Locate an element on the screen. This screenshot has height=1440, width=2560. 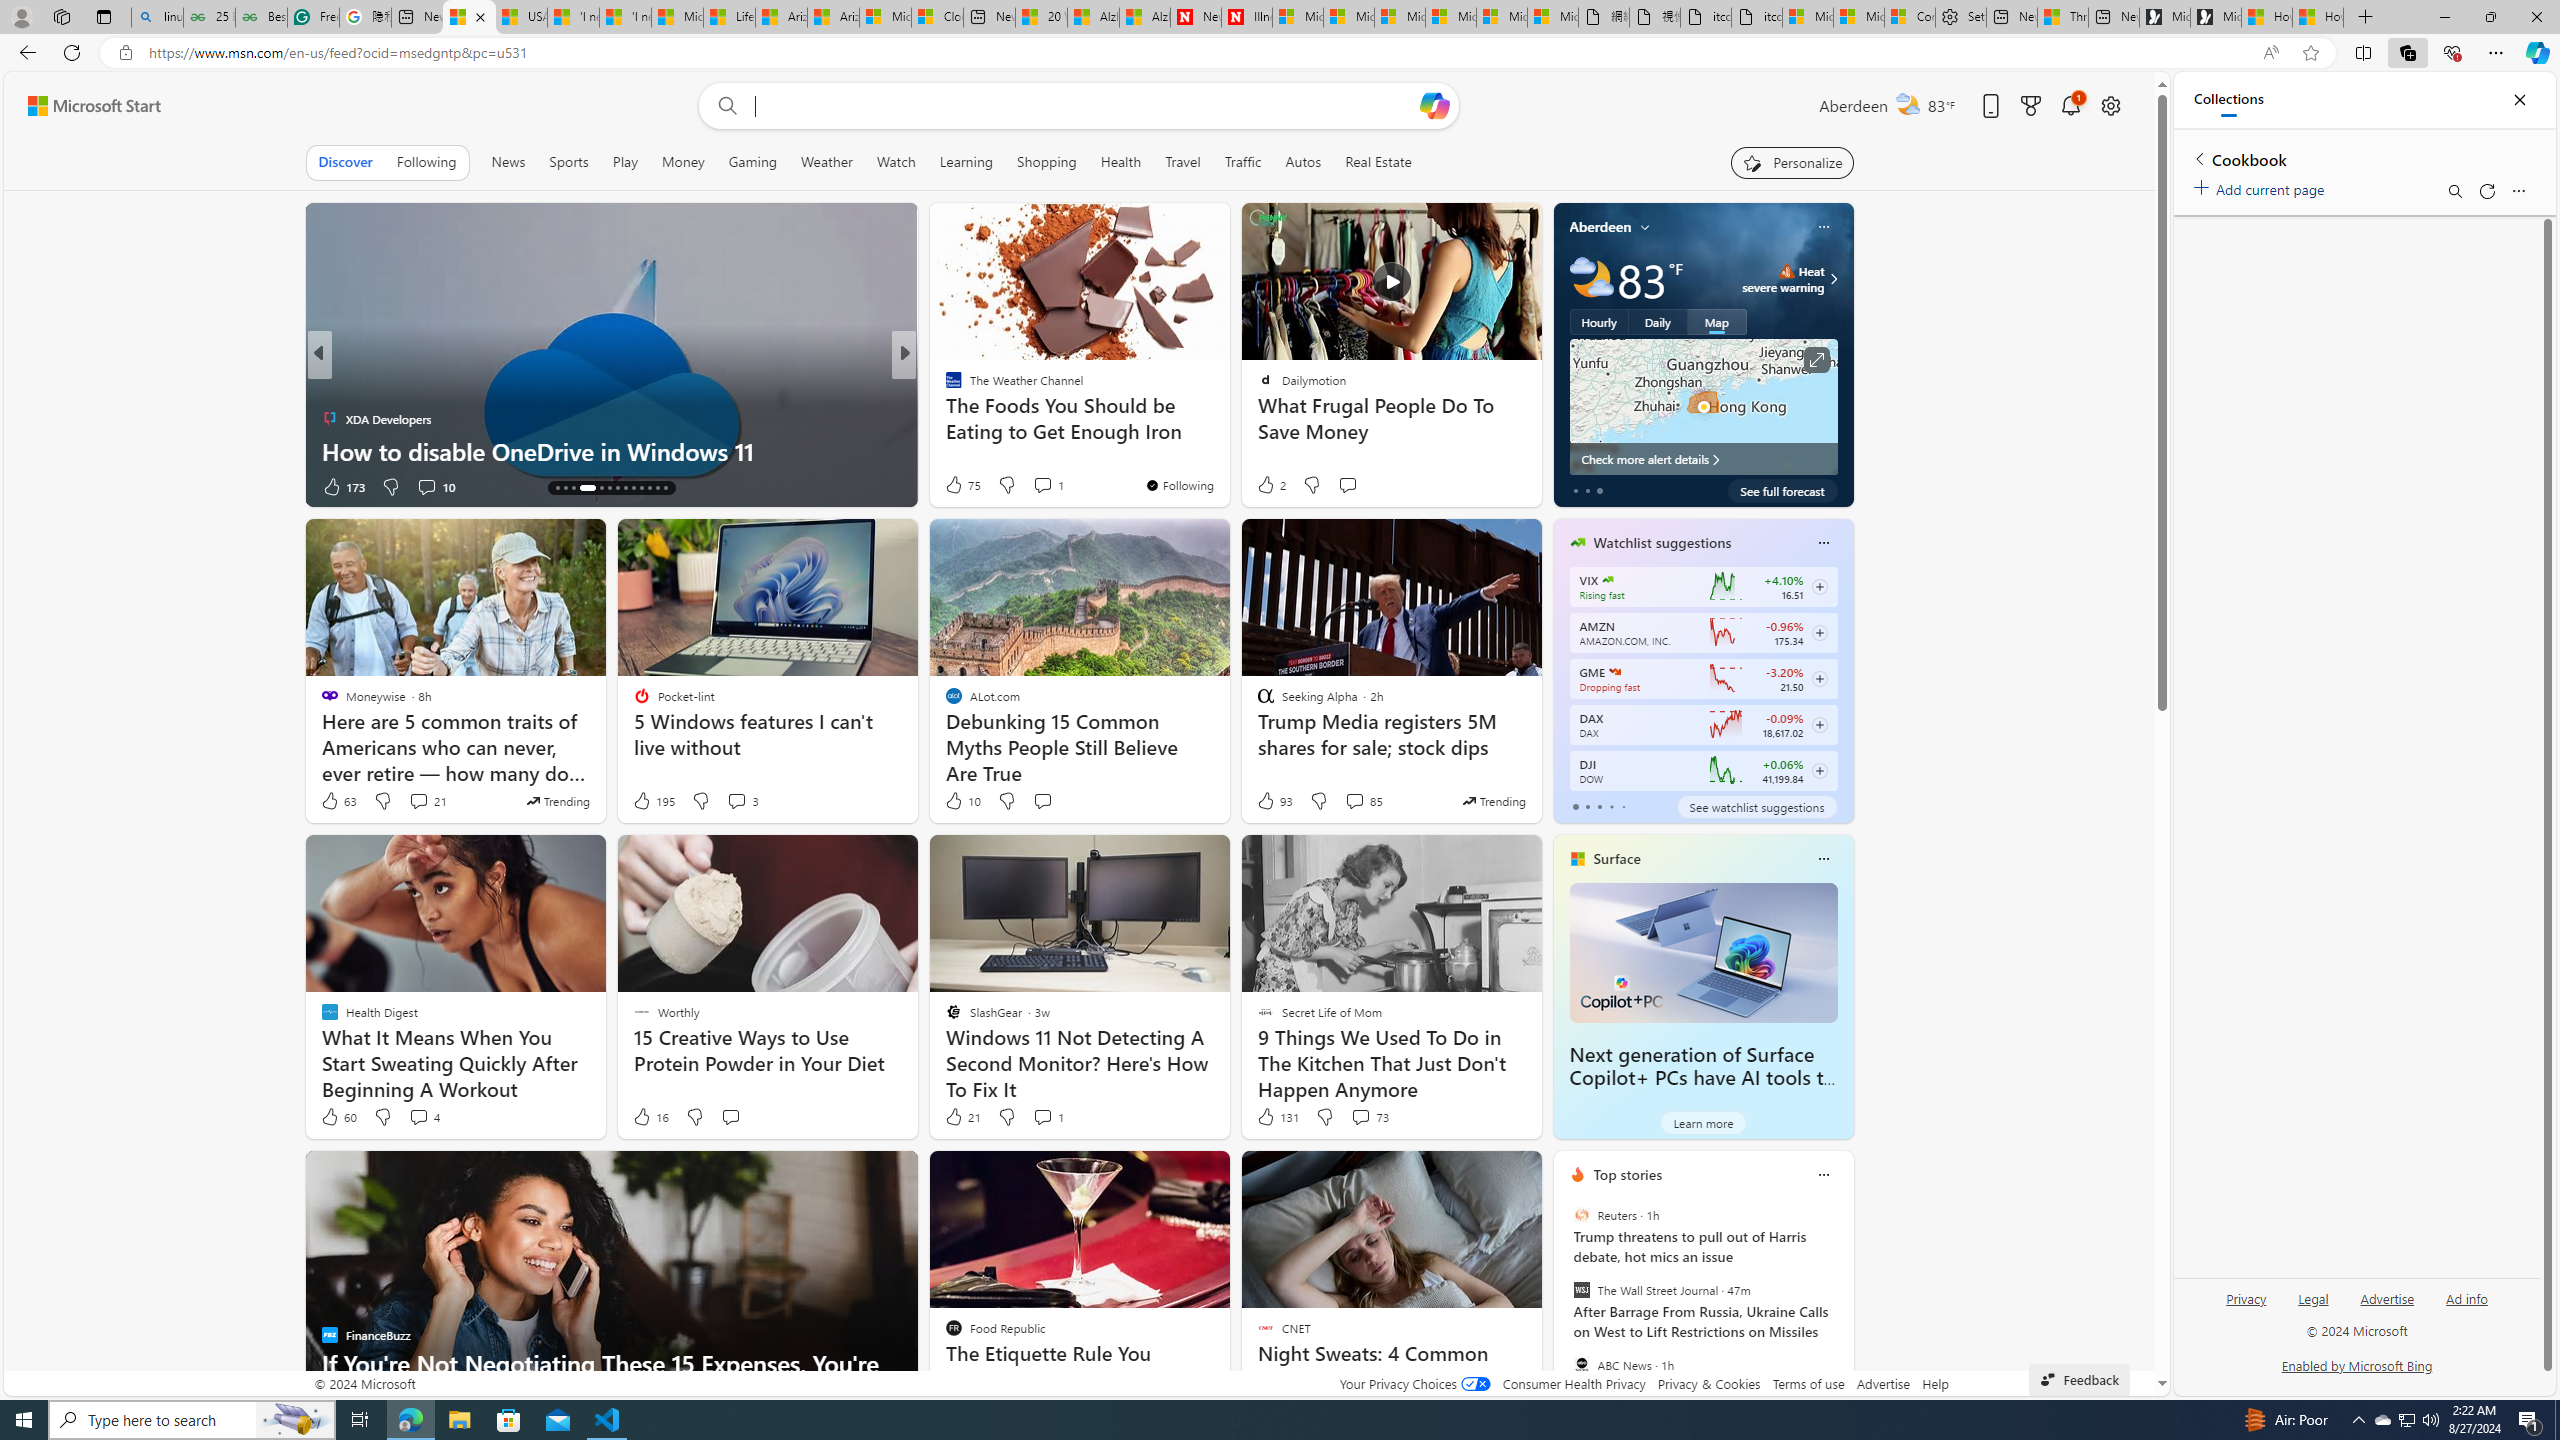
42 Like is located at coordinates (956, 486).